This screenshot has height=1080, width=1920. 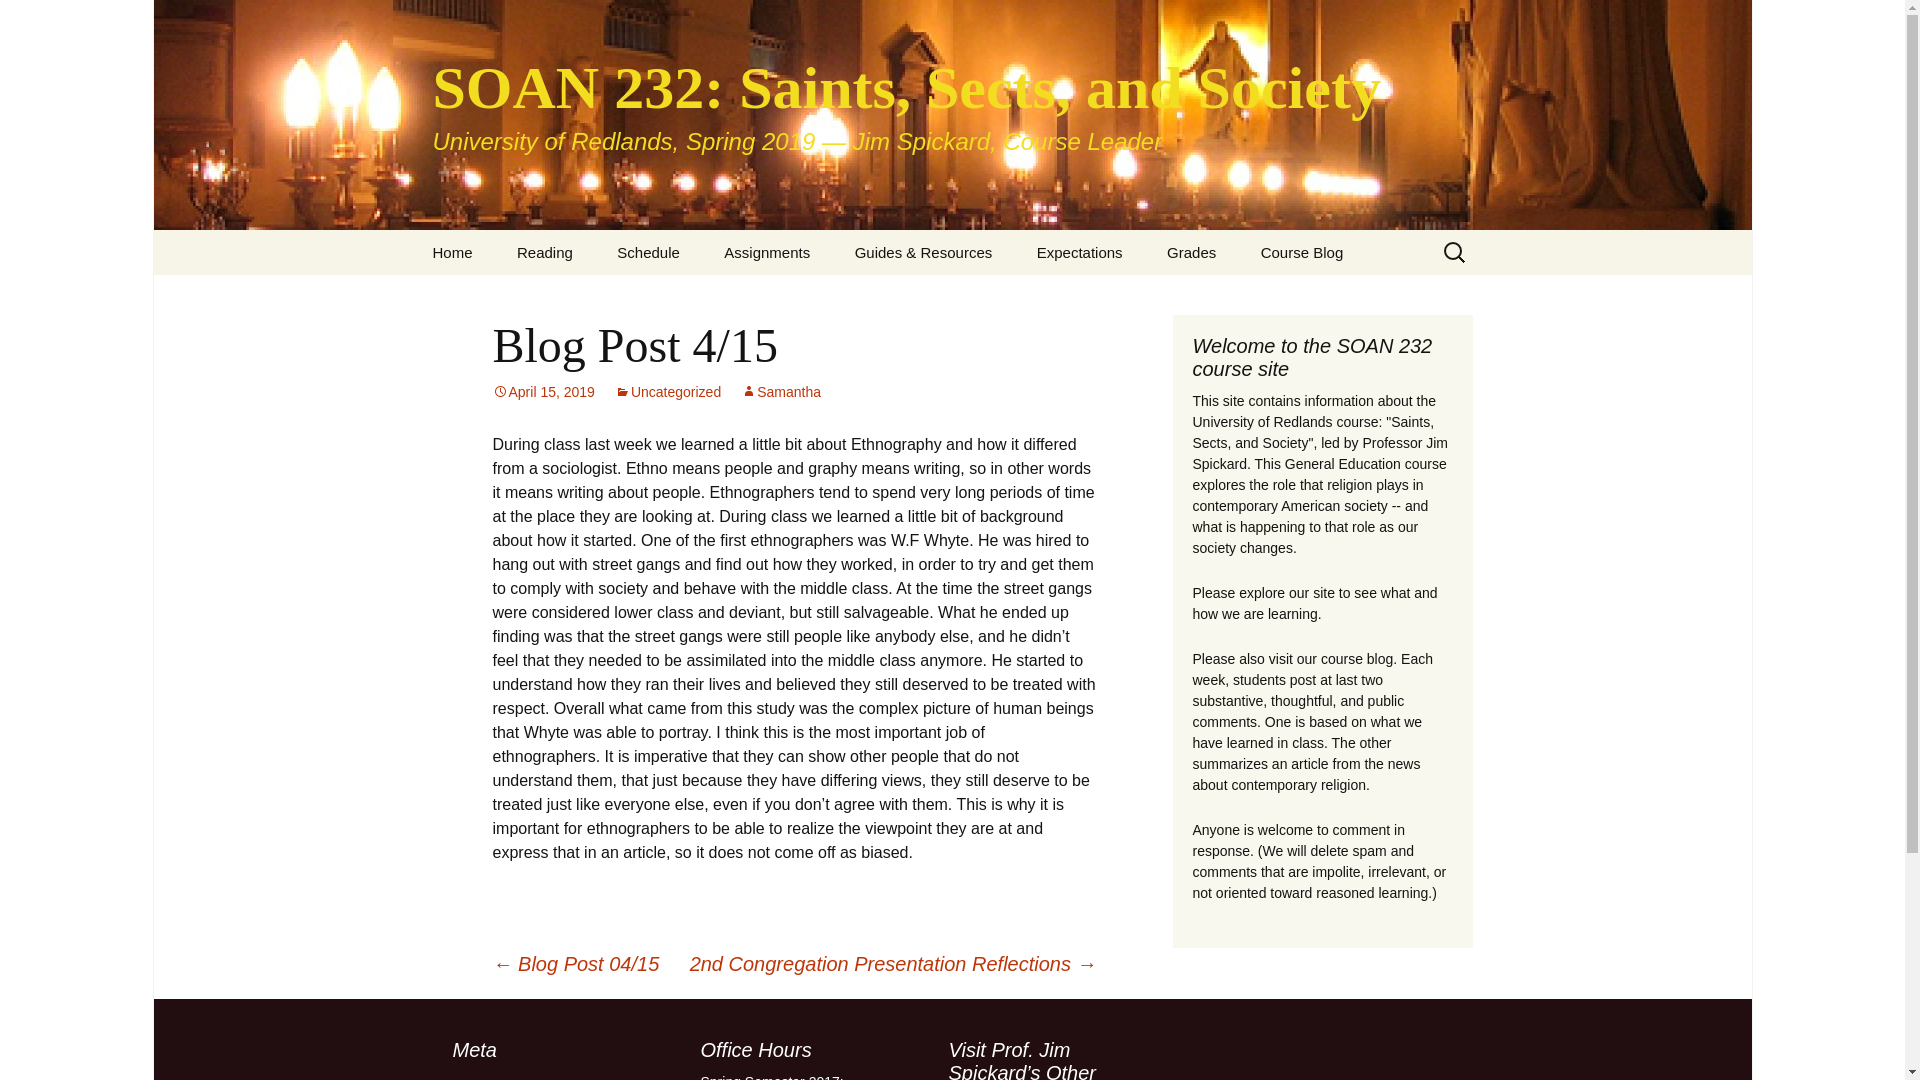 I want to click on Schedule, so click(x=648, y=252).